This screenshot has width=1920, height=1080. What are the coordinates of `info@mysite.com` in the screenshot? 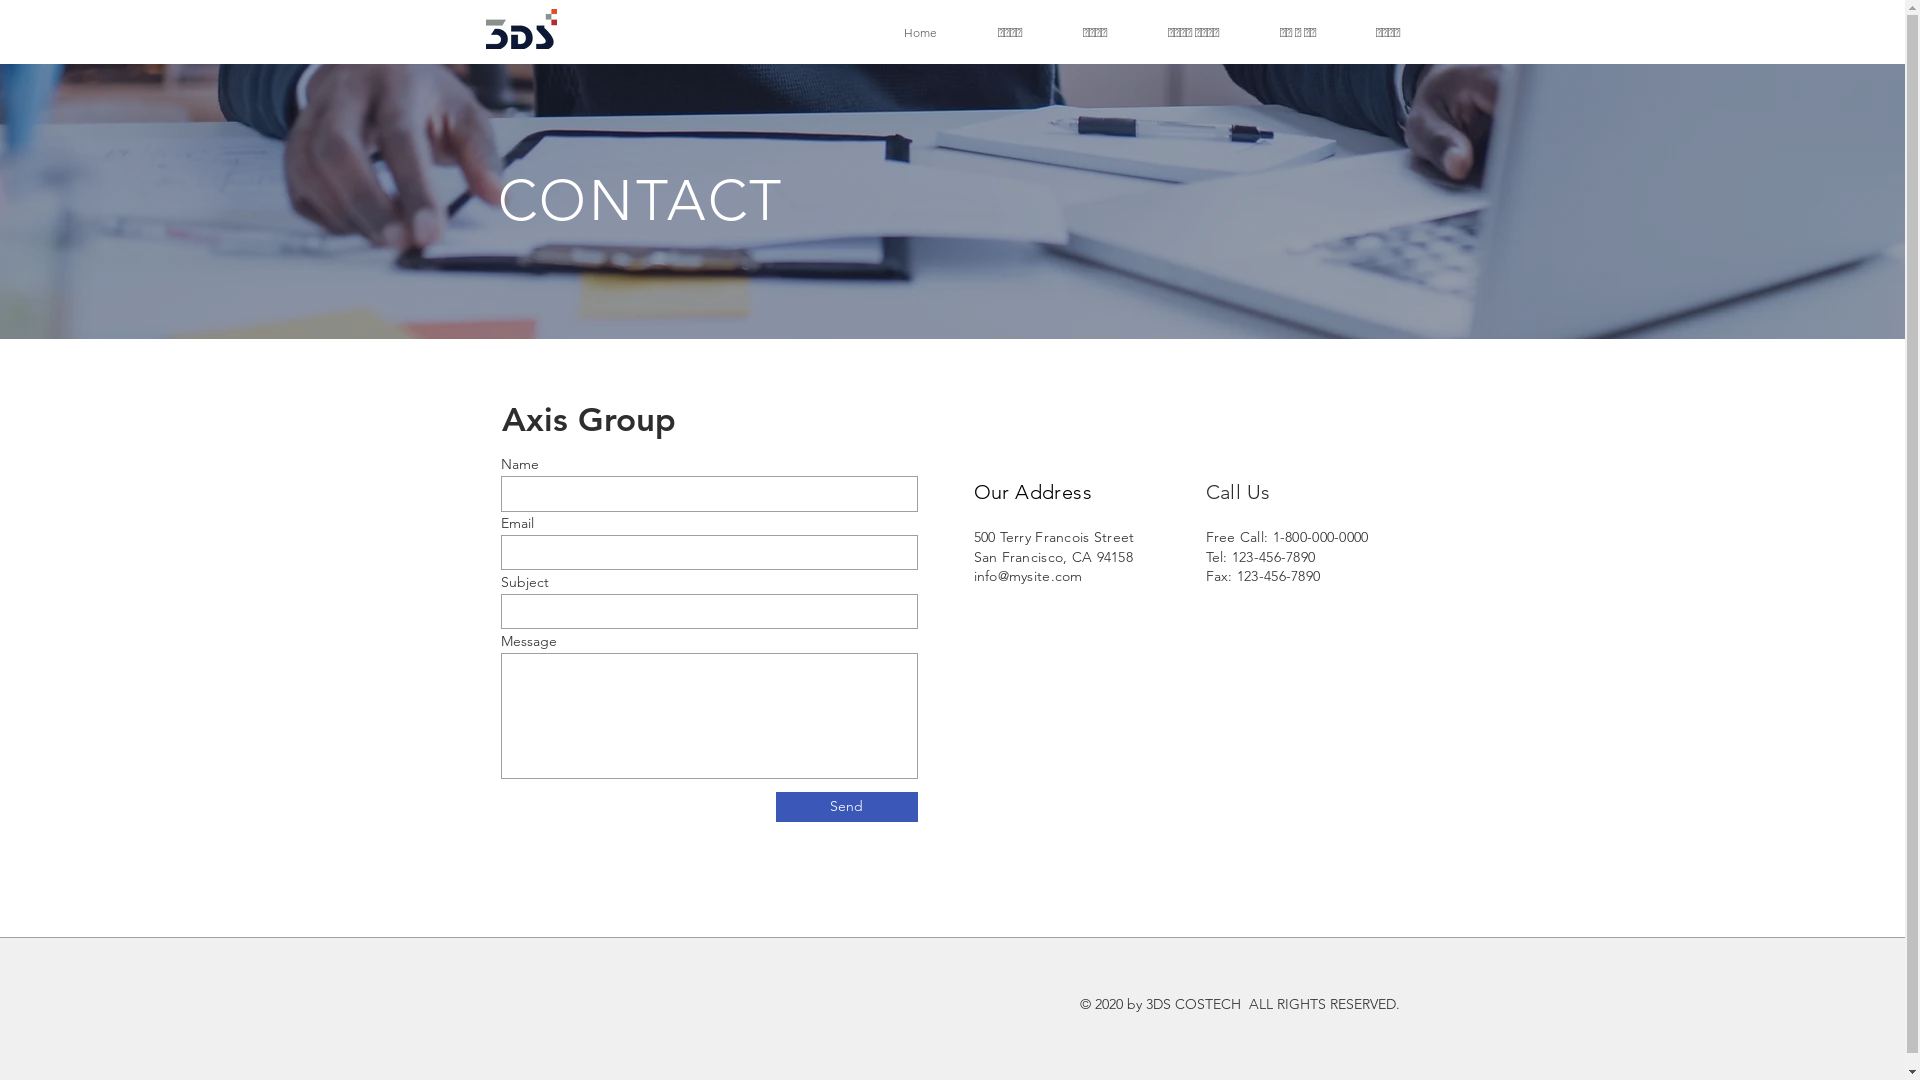 It's located at (1028, 576).